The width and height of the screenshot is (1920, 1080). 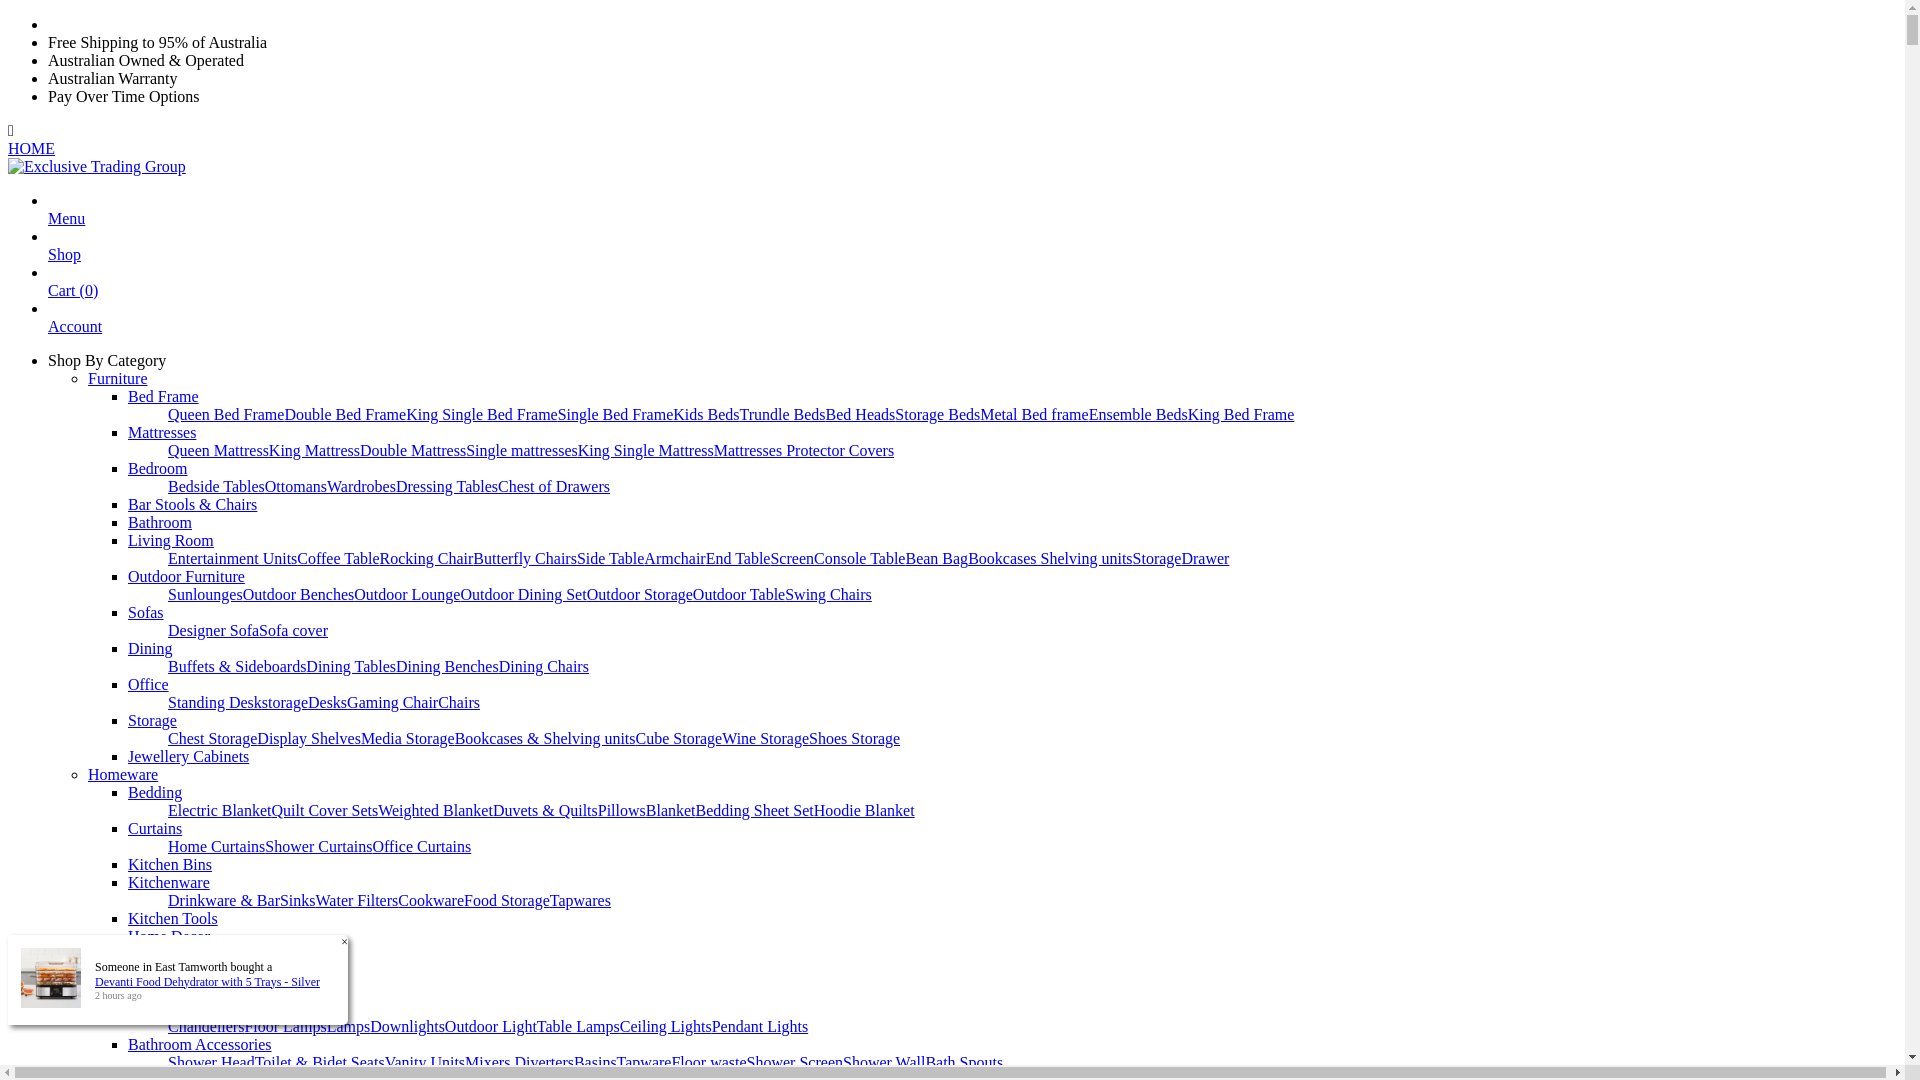 I want to click on Wardrobes, so click(x=362, y=486).